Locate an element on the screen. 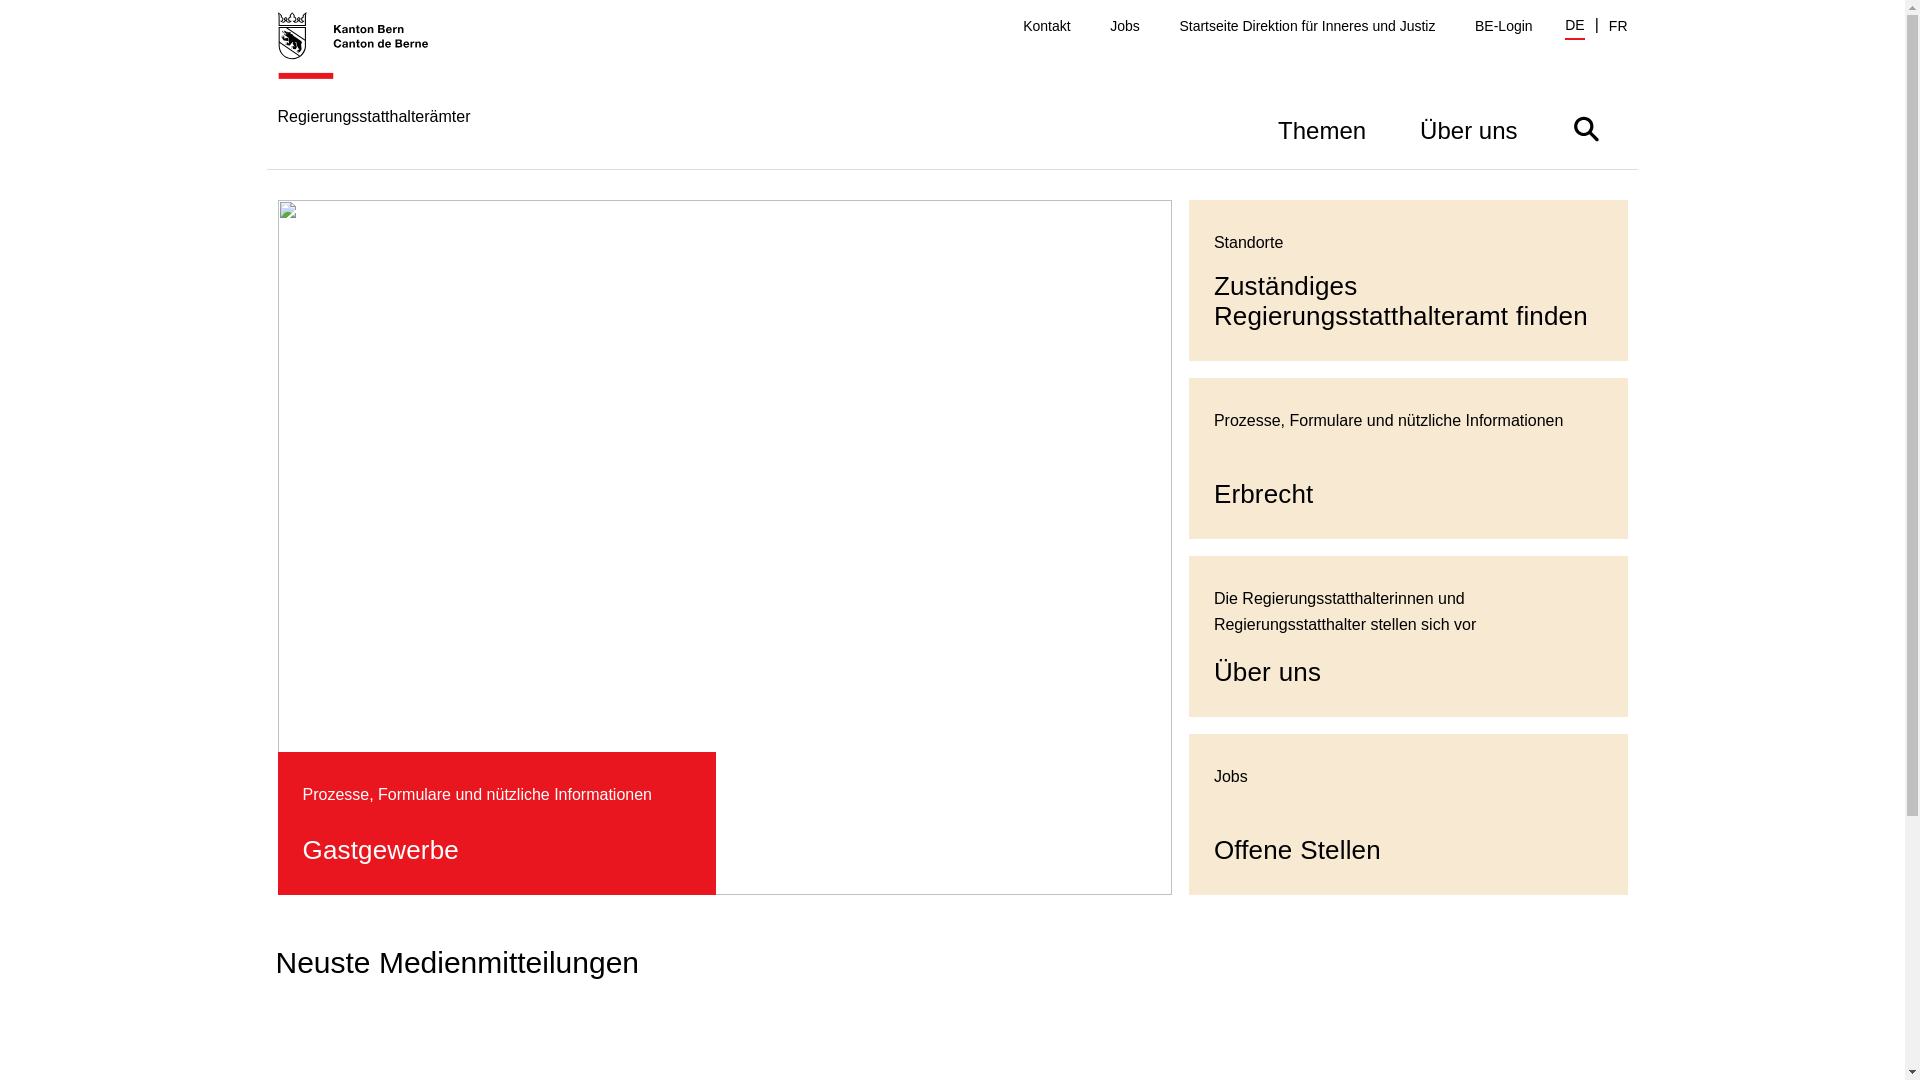  Kontakt is located at coordinates (1046, 26).